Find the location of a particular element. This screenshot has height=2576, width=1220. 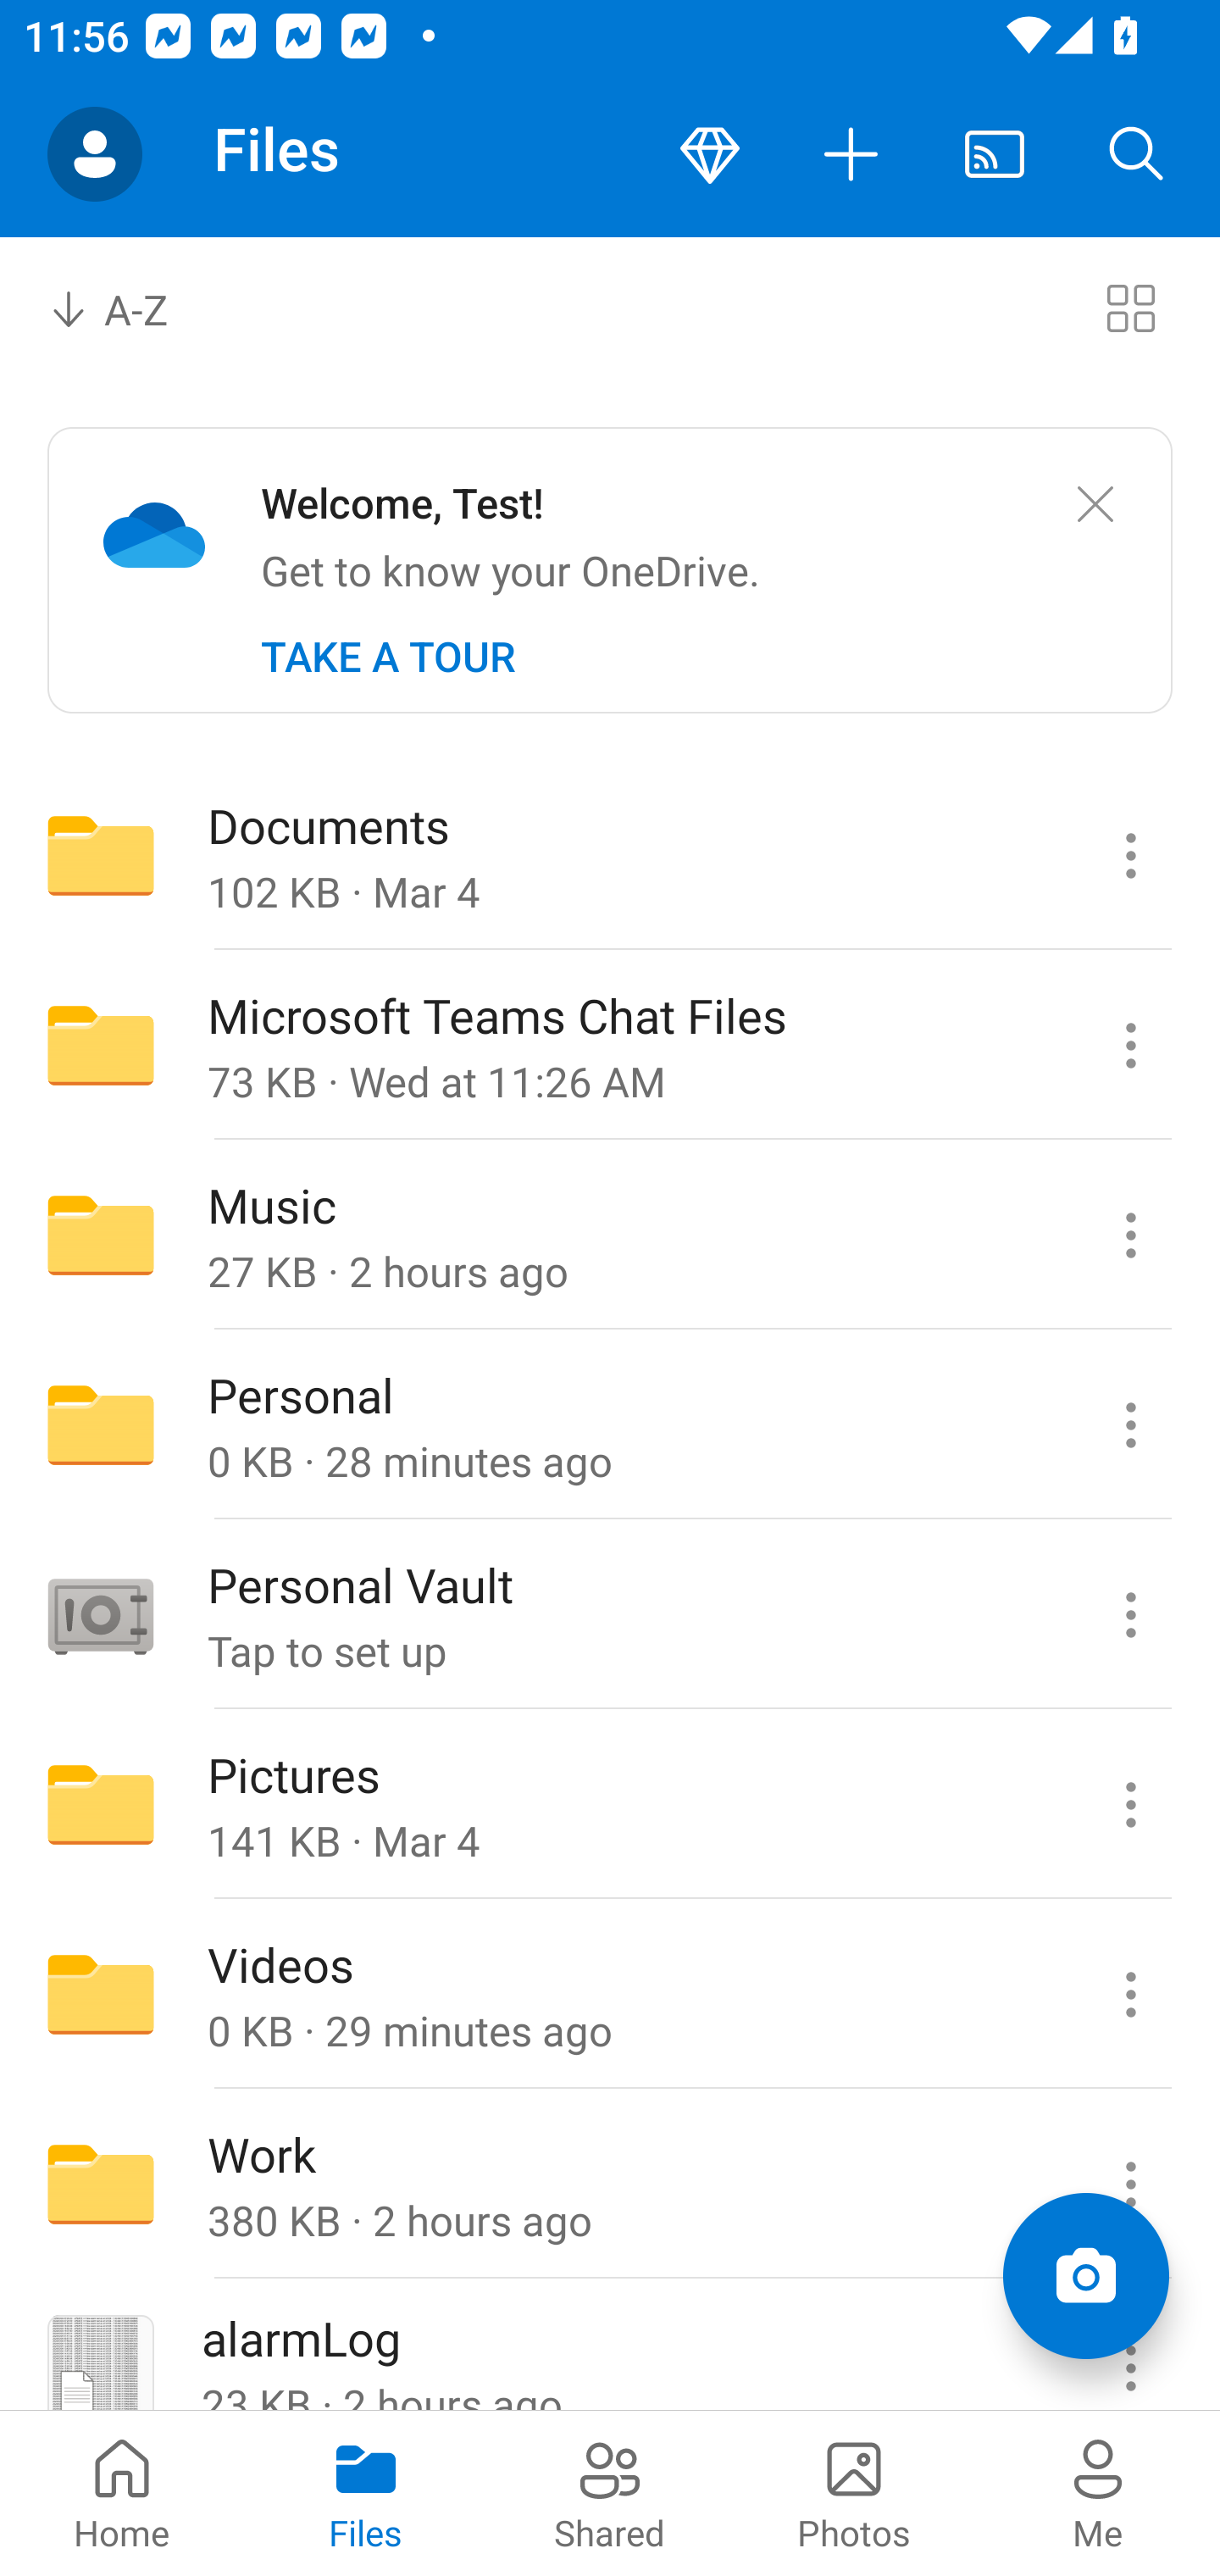

TAKE A TOUR is located at coordinates (388, 657).